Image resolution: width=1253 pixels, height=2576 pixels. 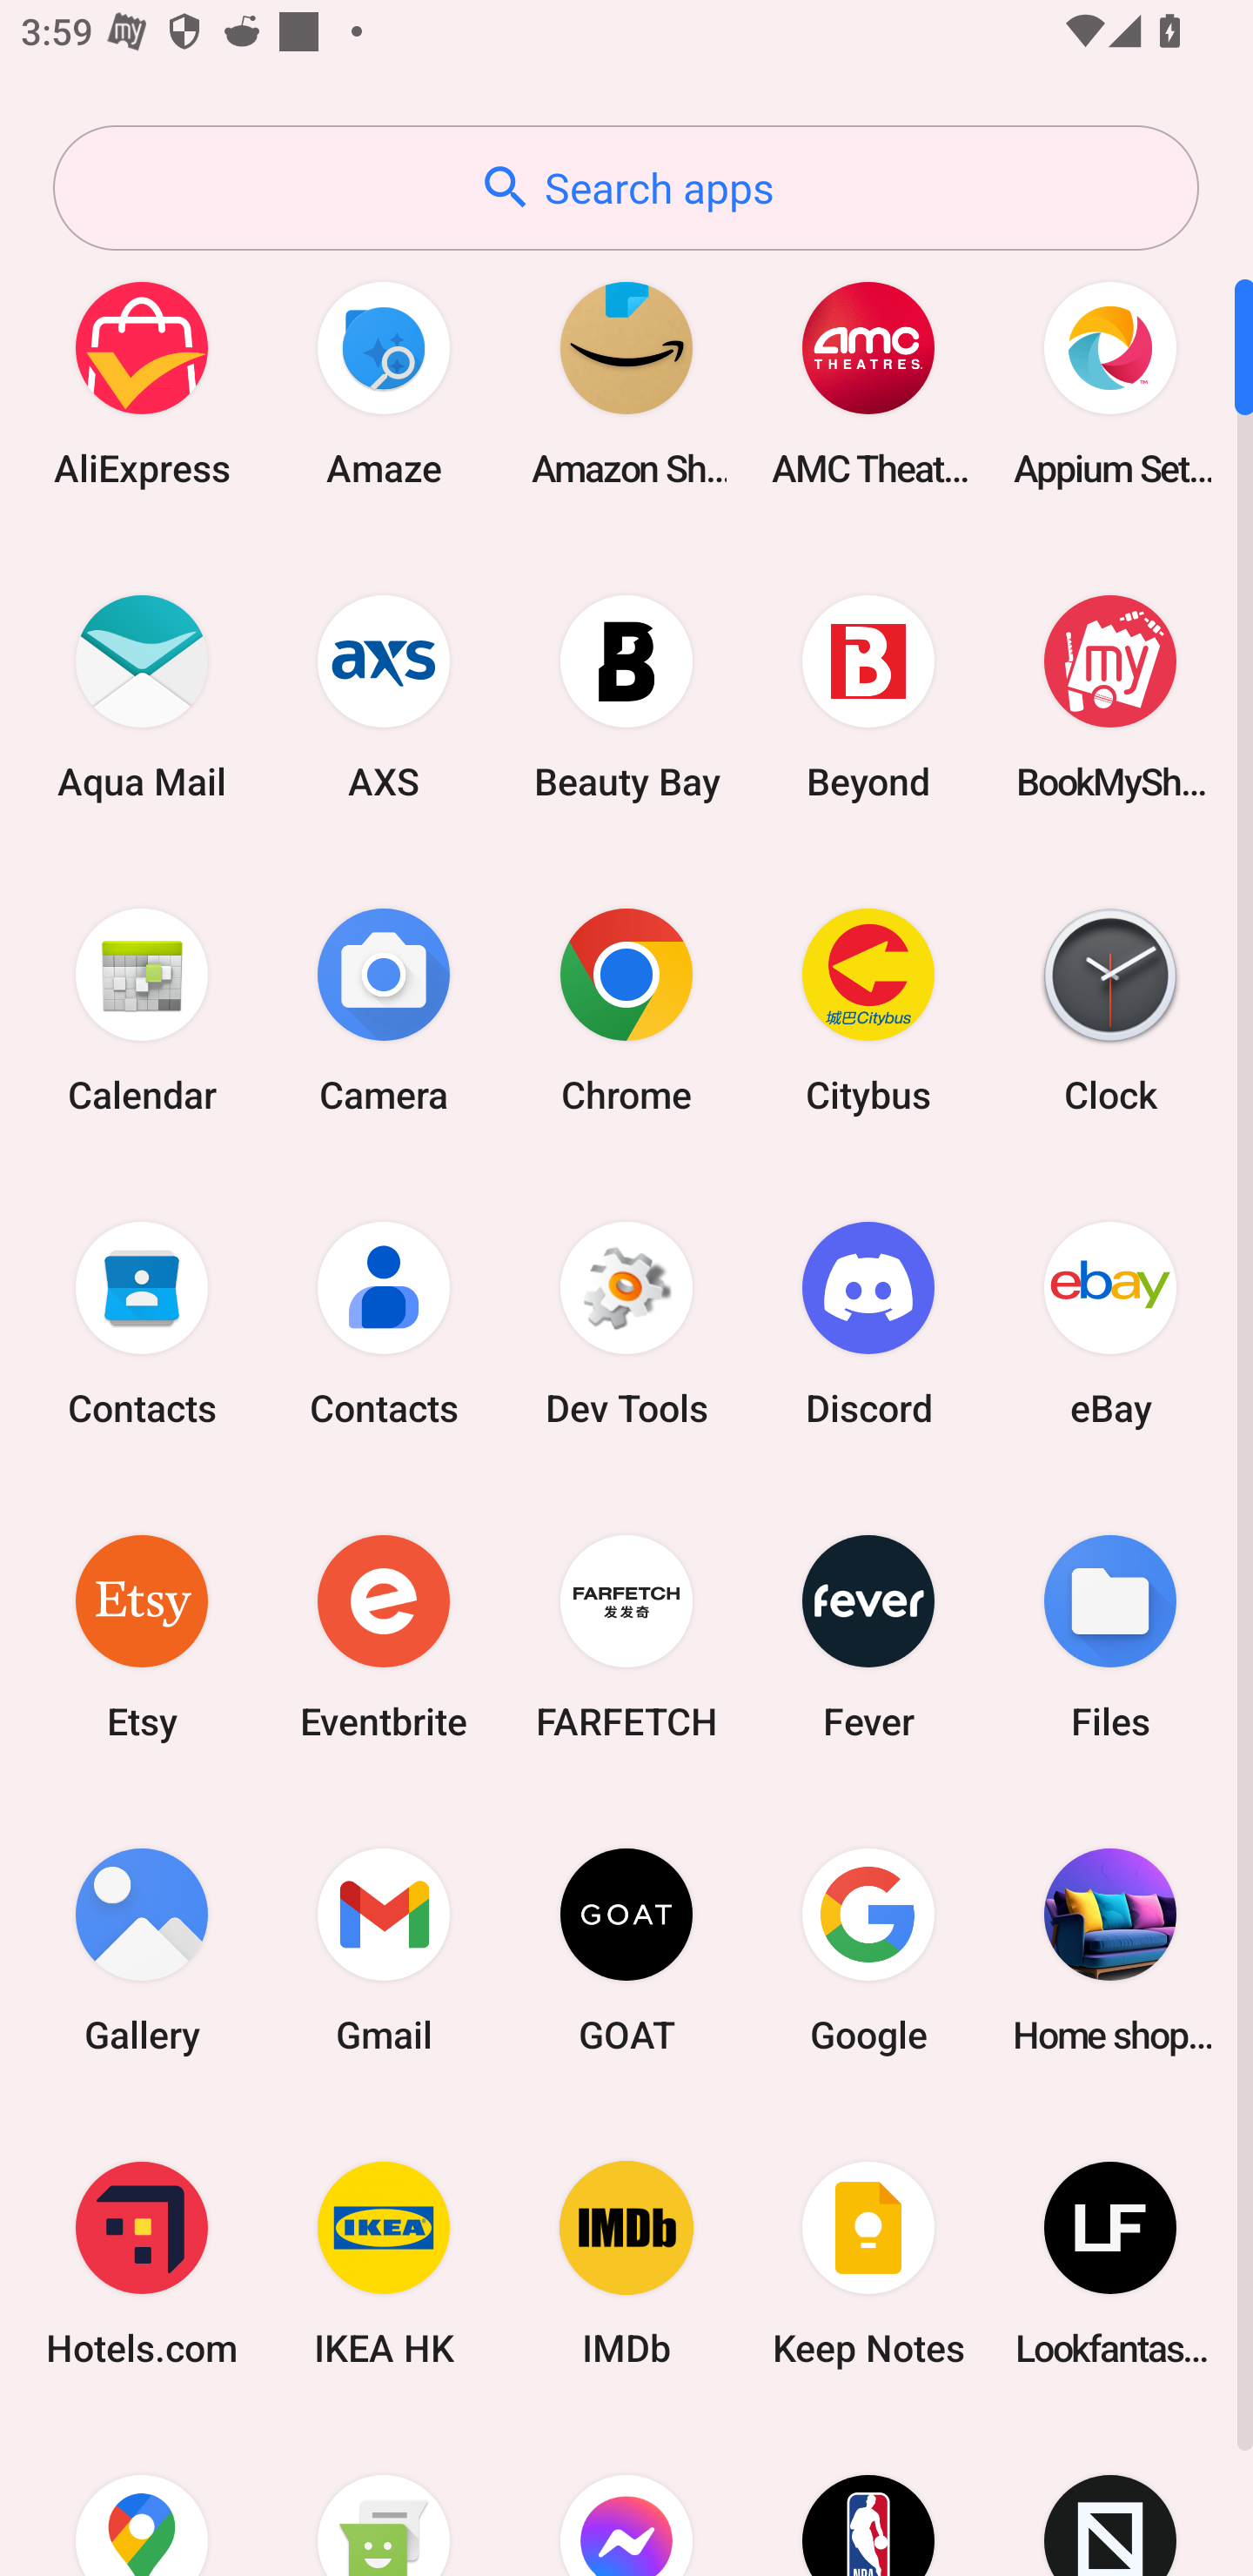 What do you see at coordinates (868, 1010) in the screenshot?
I see `Citybus` at bounding box center [868, 1010].